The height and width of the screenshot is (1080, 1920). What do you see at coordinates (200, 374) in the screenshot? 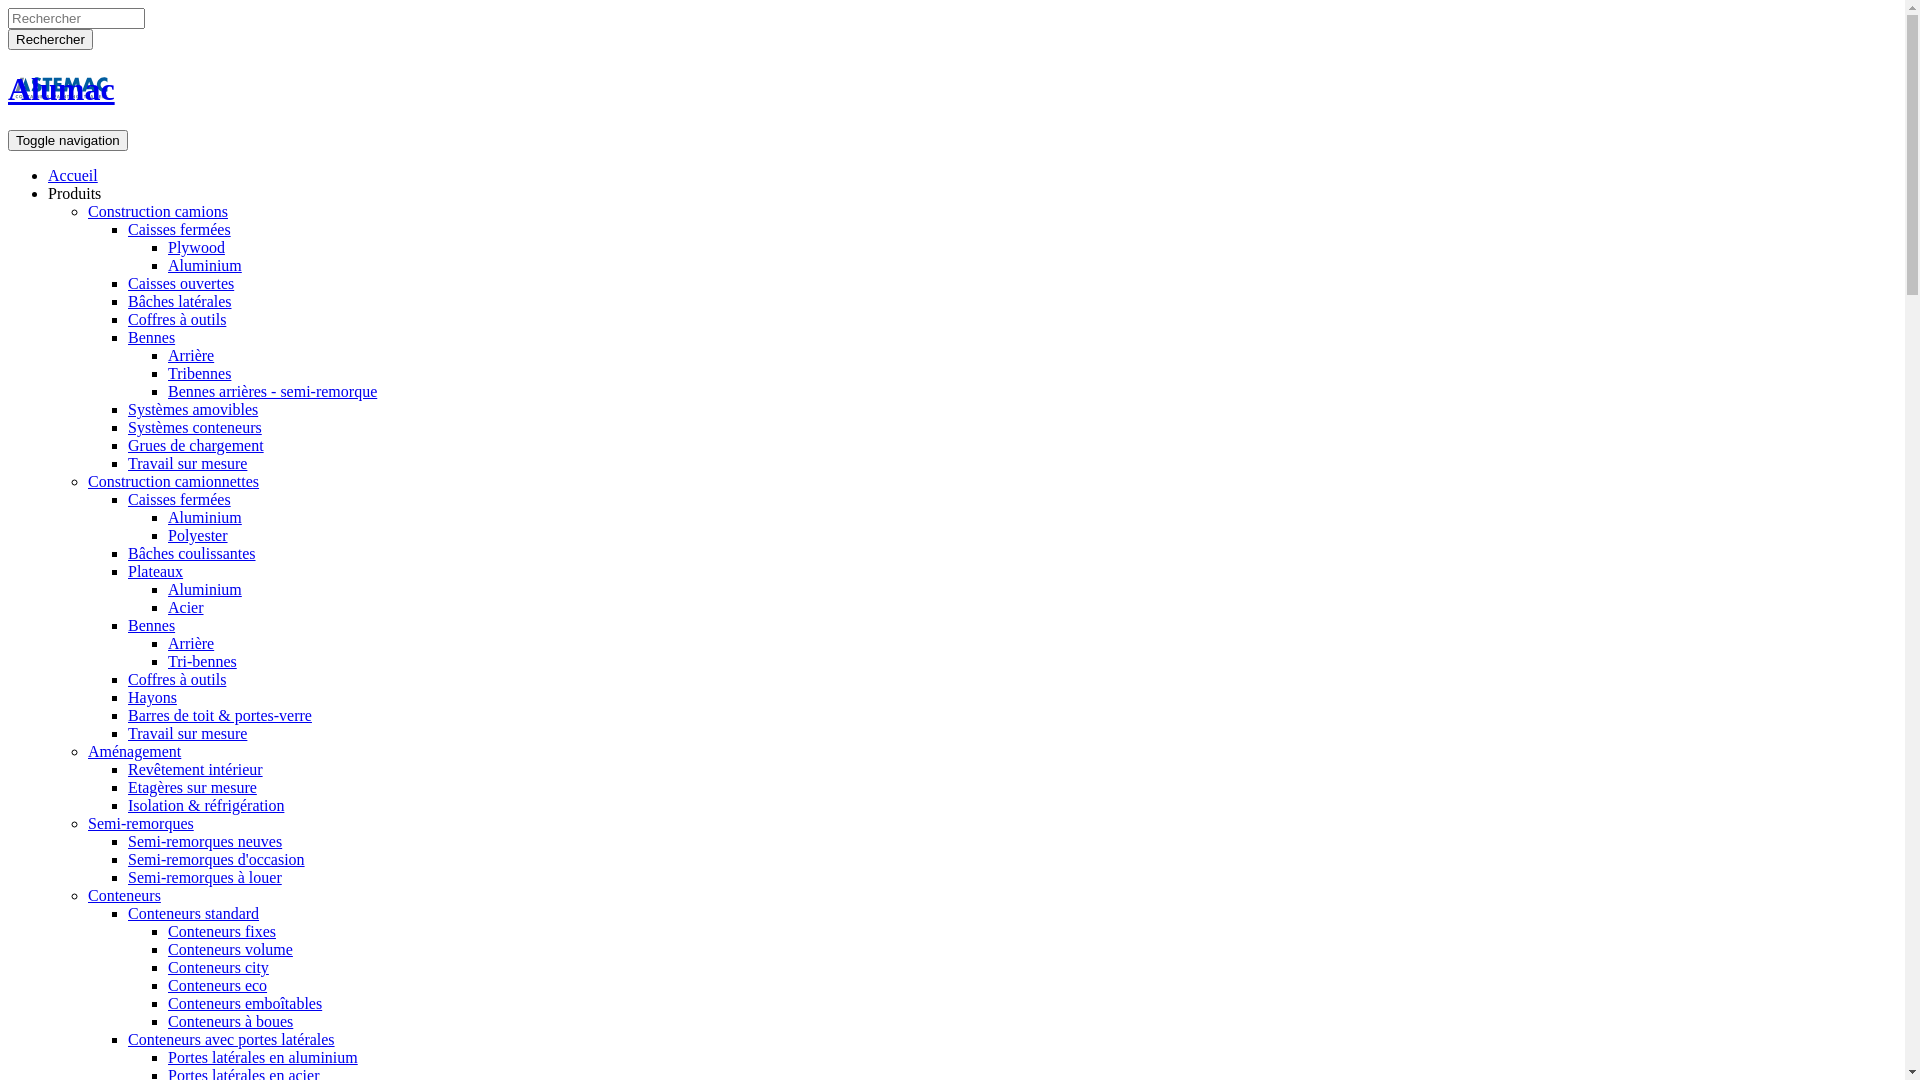
I see `Tribennes` at bounding box center [200, 374].